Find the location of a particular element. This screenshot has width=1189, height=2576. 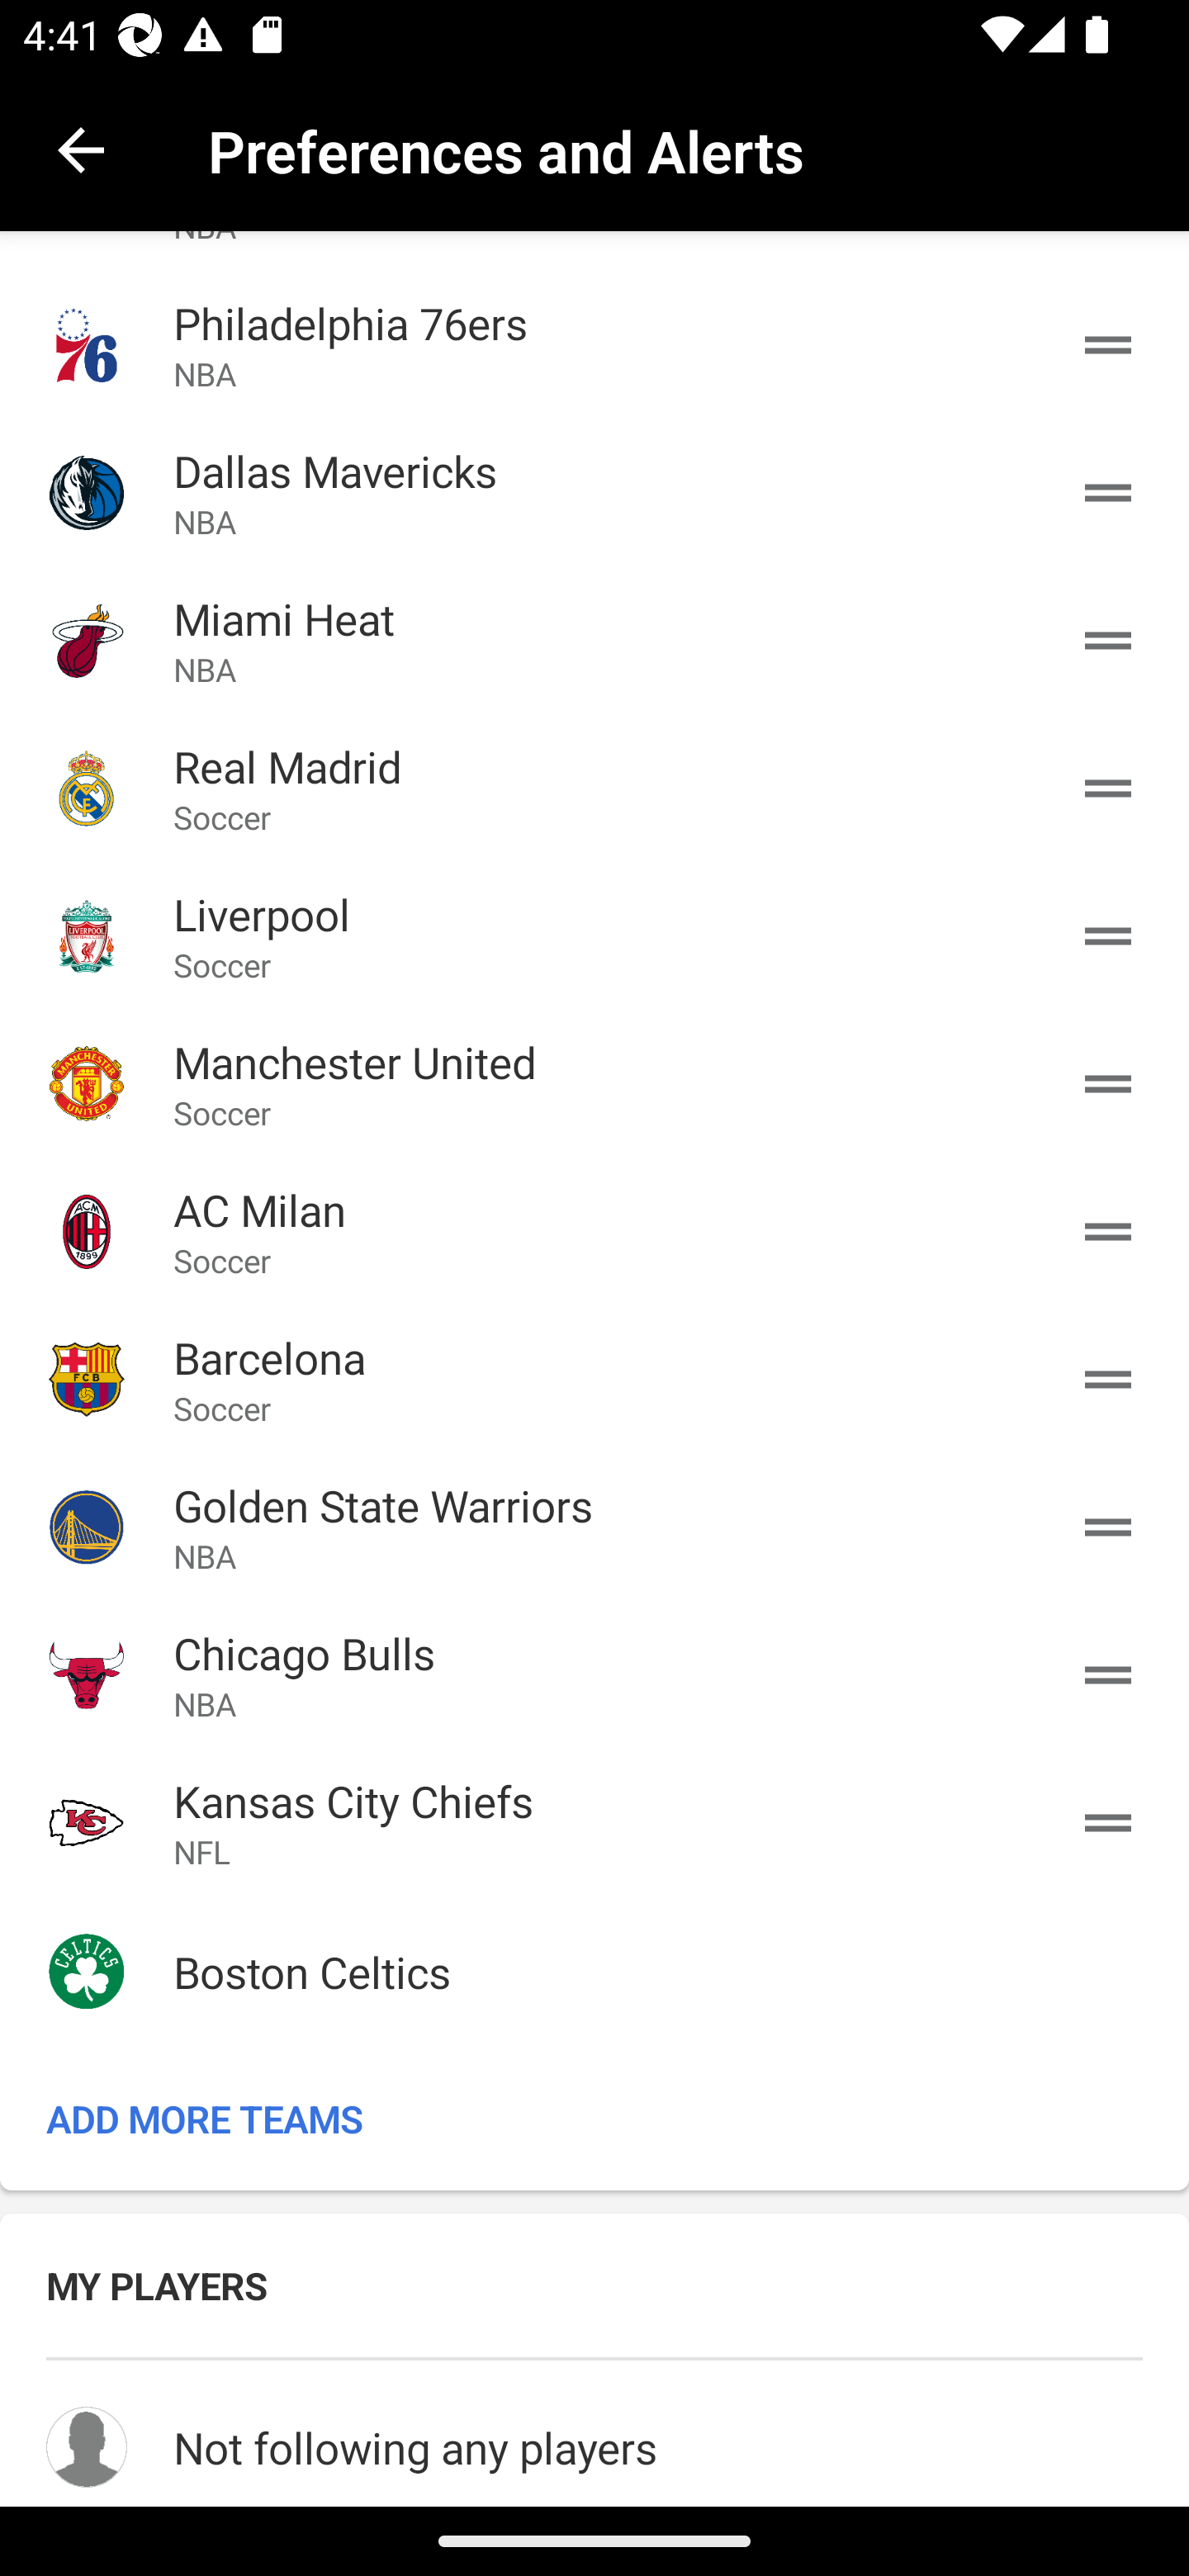

ADD MORE TEAMS is located at coordinates (594, 2119).